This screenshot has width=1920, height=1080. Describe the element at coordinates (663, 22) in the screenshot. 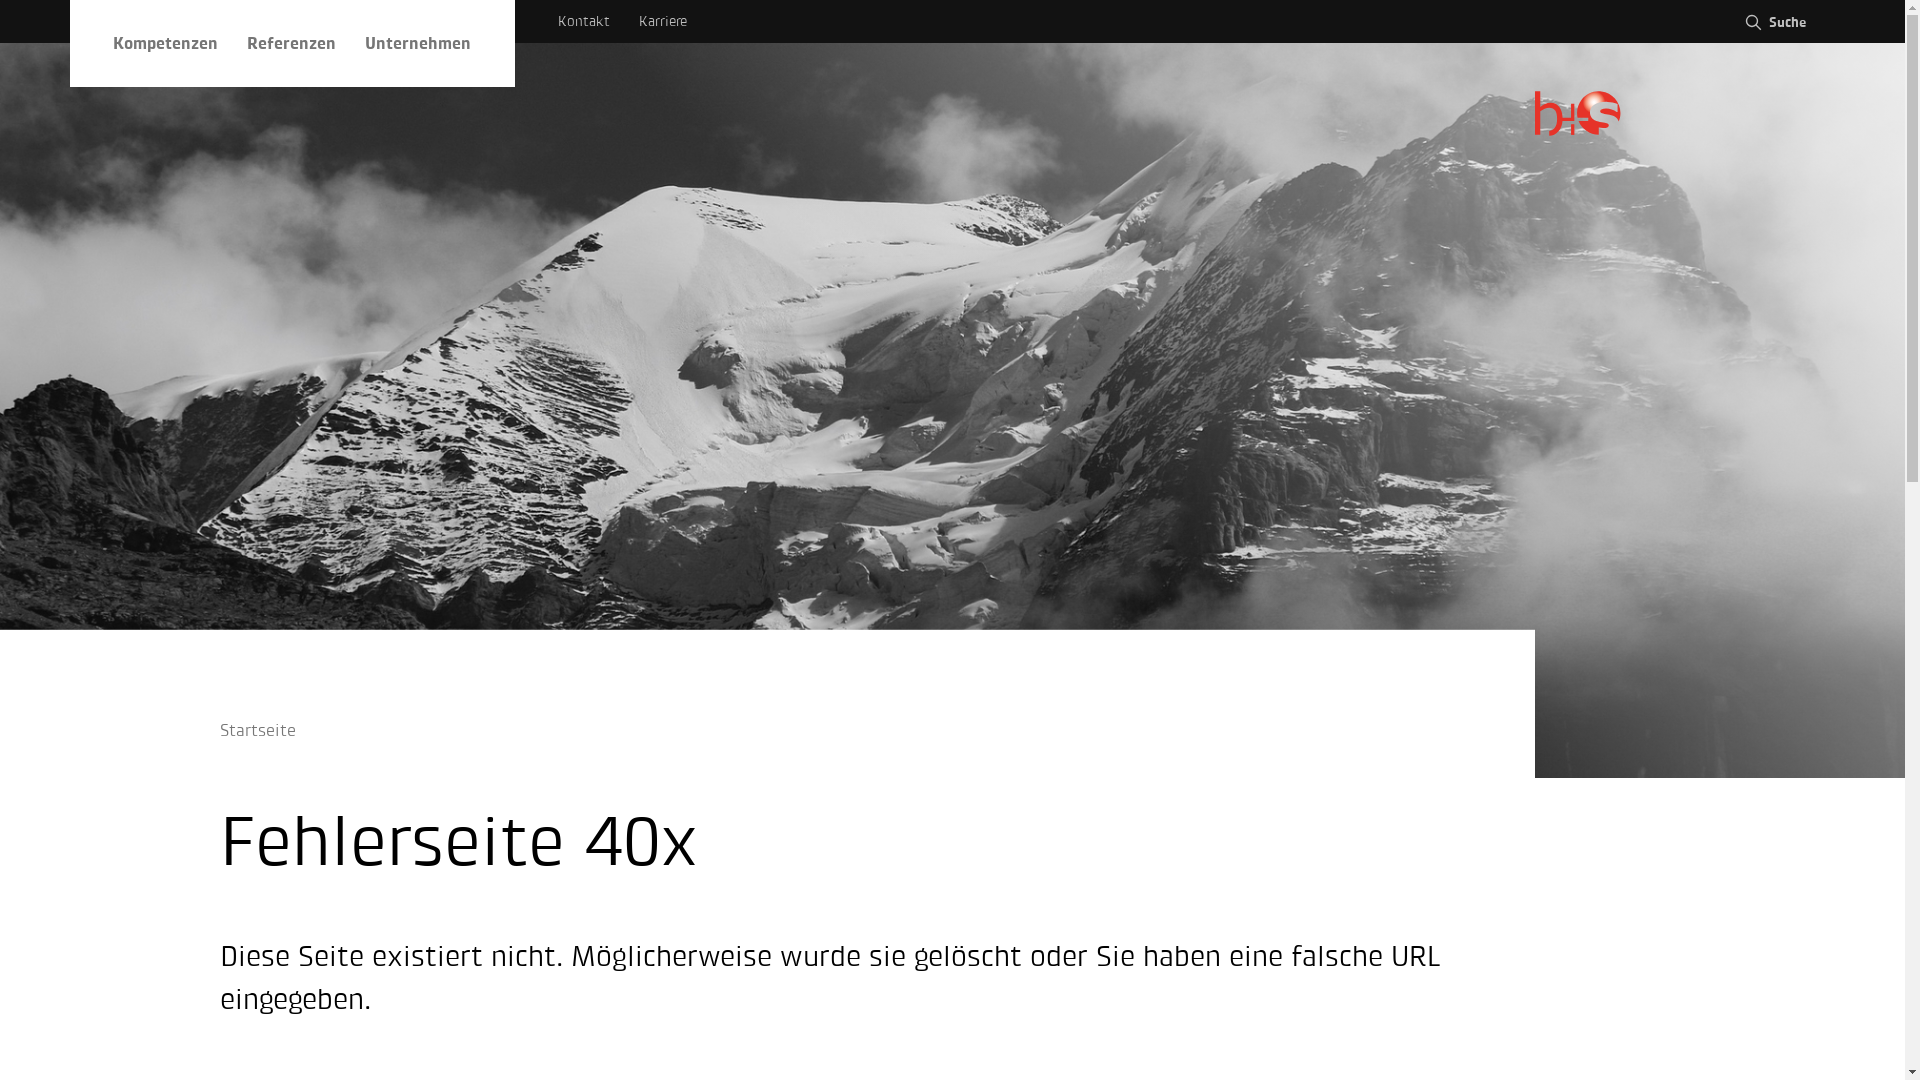

I see `Karriere` at that location.